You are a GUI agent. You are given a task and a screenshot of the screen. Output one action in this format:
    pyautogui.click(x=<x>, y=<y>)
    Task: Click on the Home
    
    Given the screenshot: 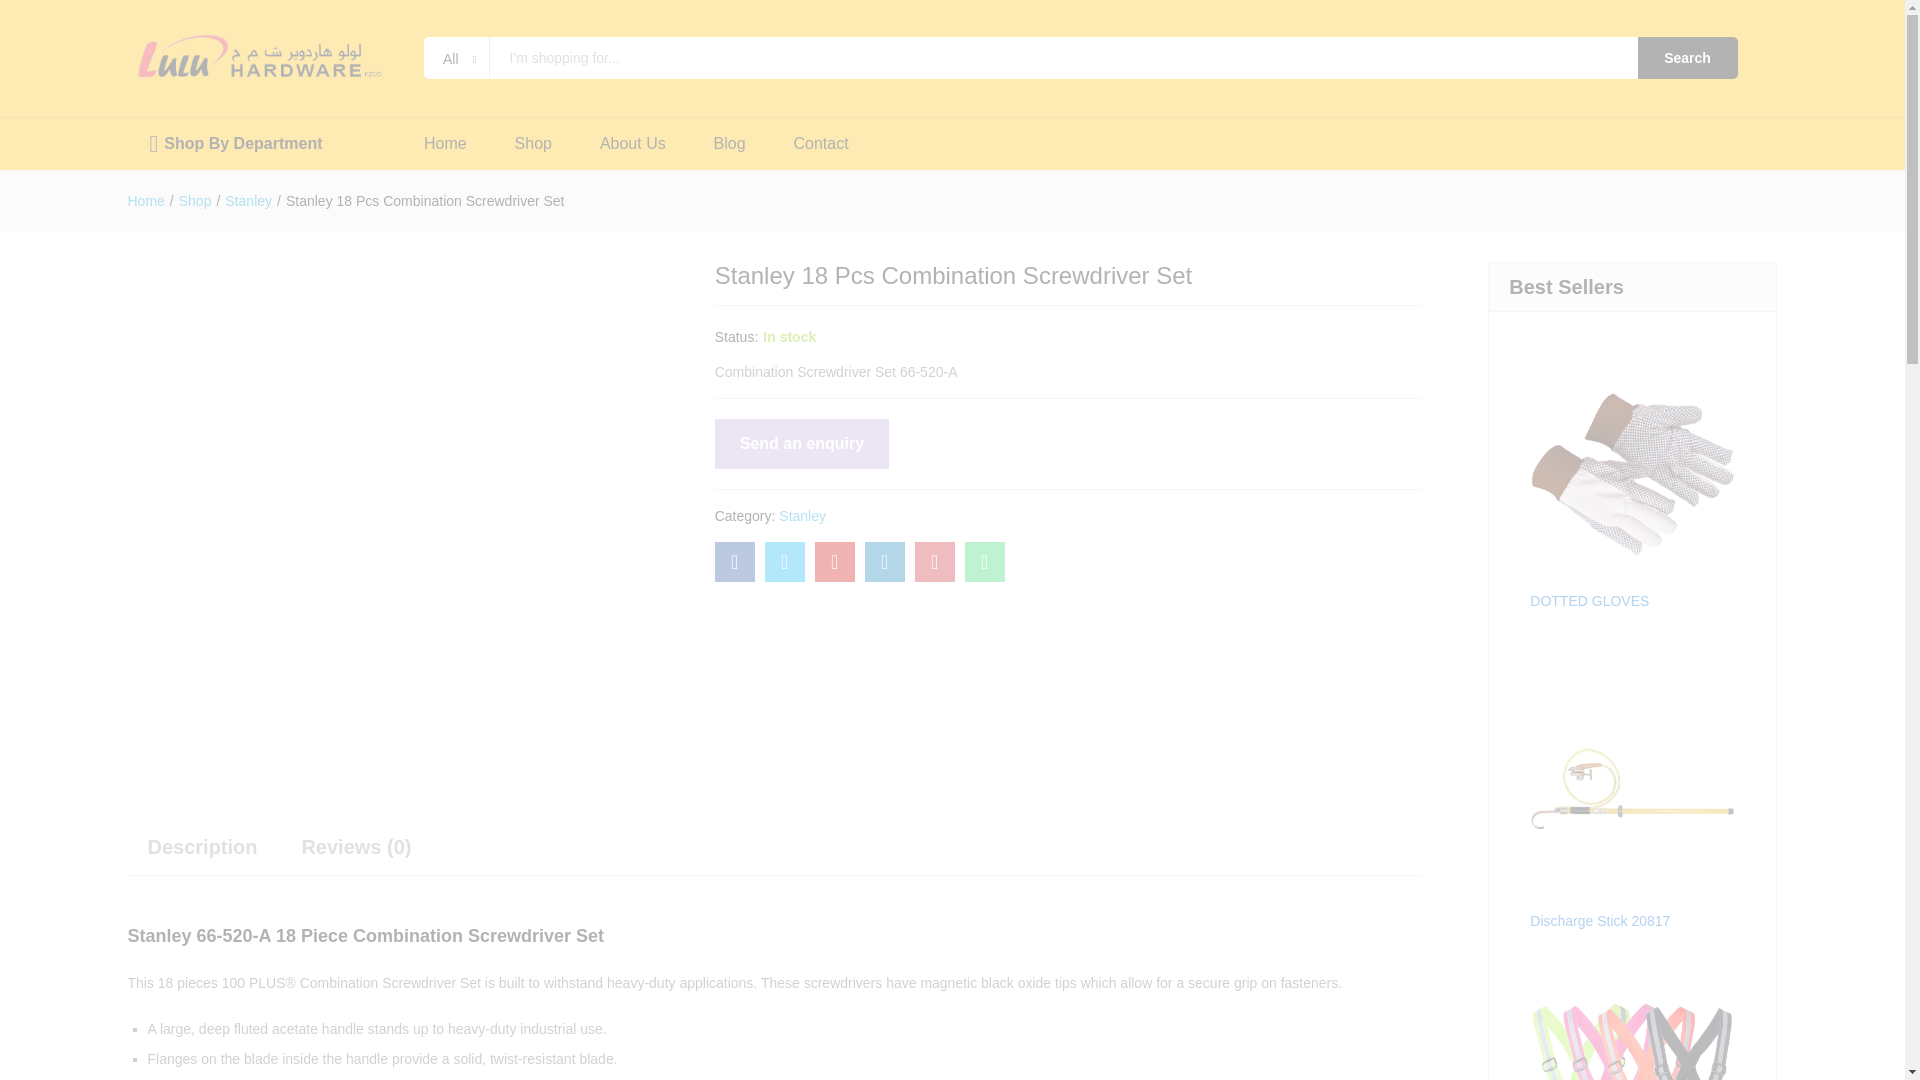 What is the action you would take?
    pyautogui.click(x=445, y=144)
    